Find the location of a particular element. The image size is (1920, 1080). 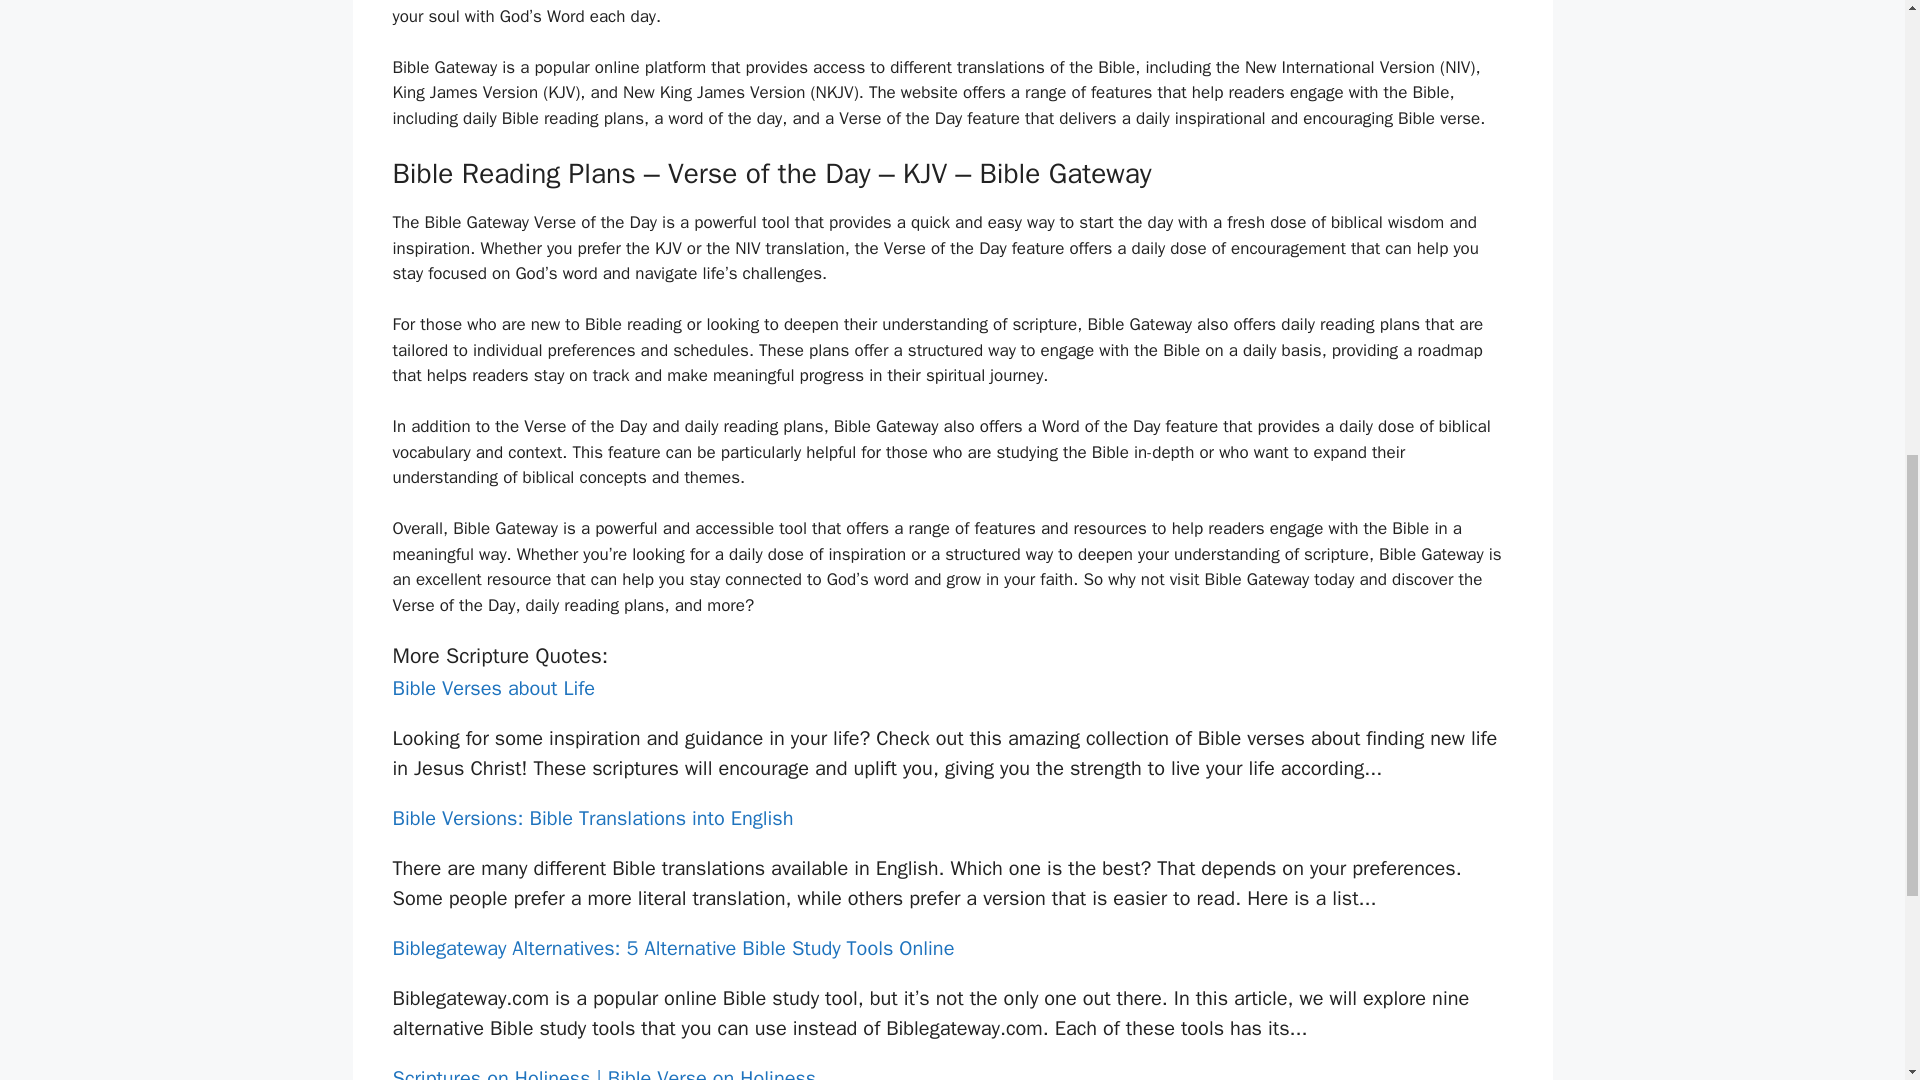

Bible Versions: Bible Translations into English is located at coordinates (592, 818).